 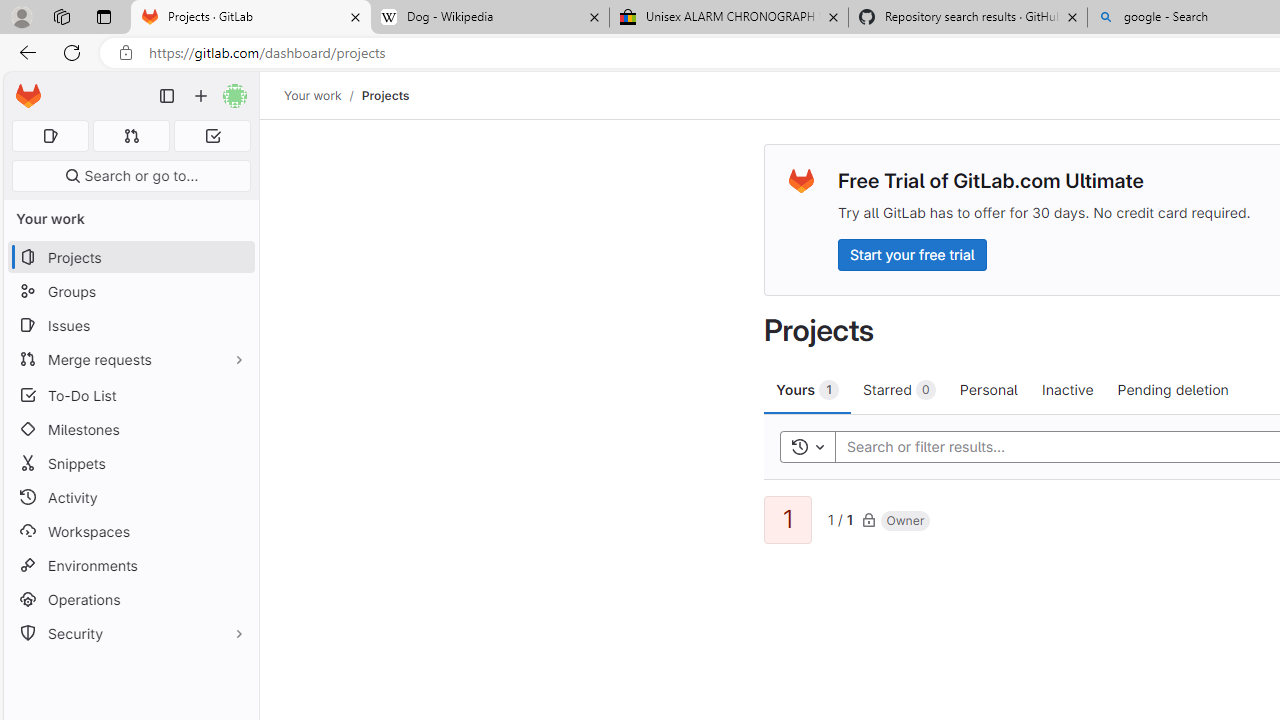 I want to click on Issues, so click(x=130, y=325).